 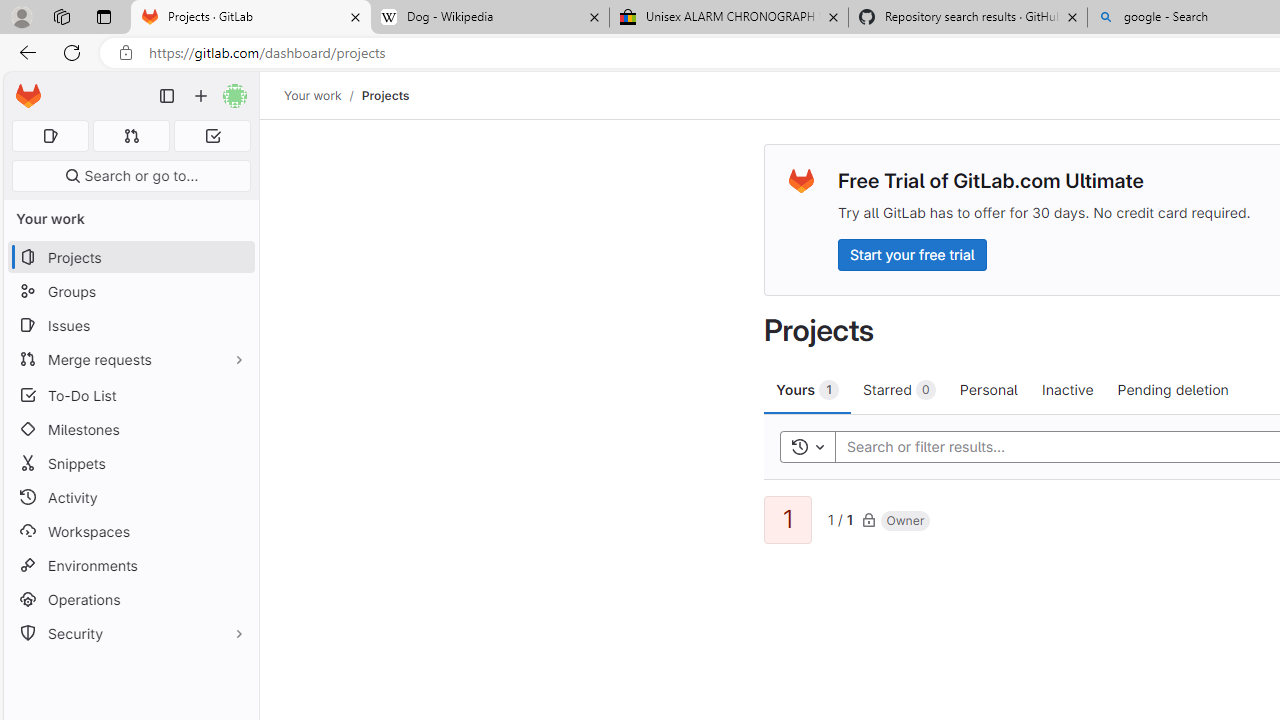 I want to click on Issues, so click(x=130, y=325).